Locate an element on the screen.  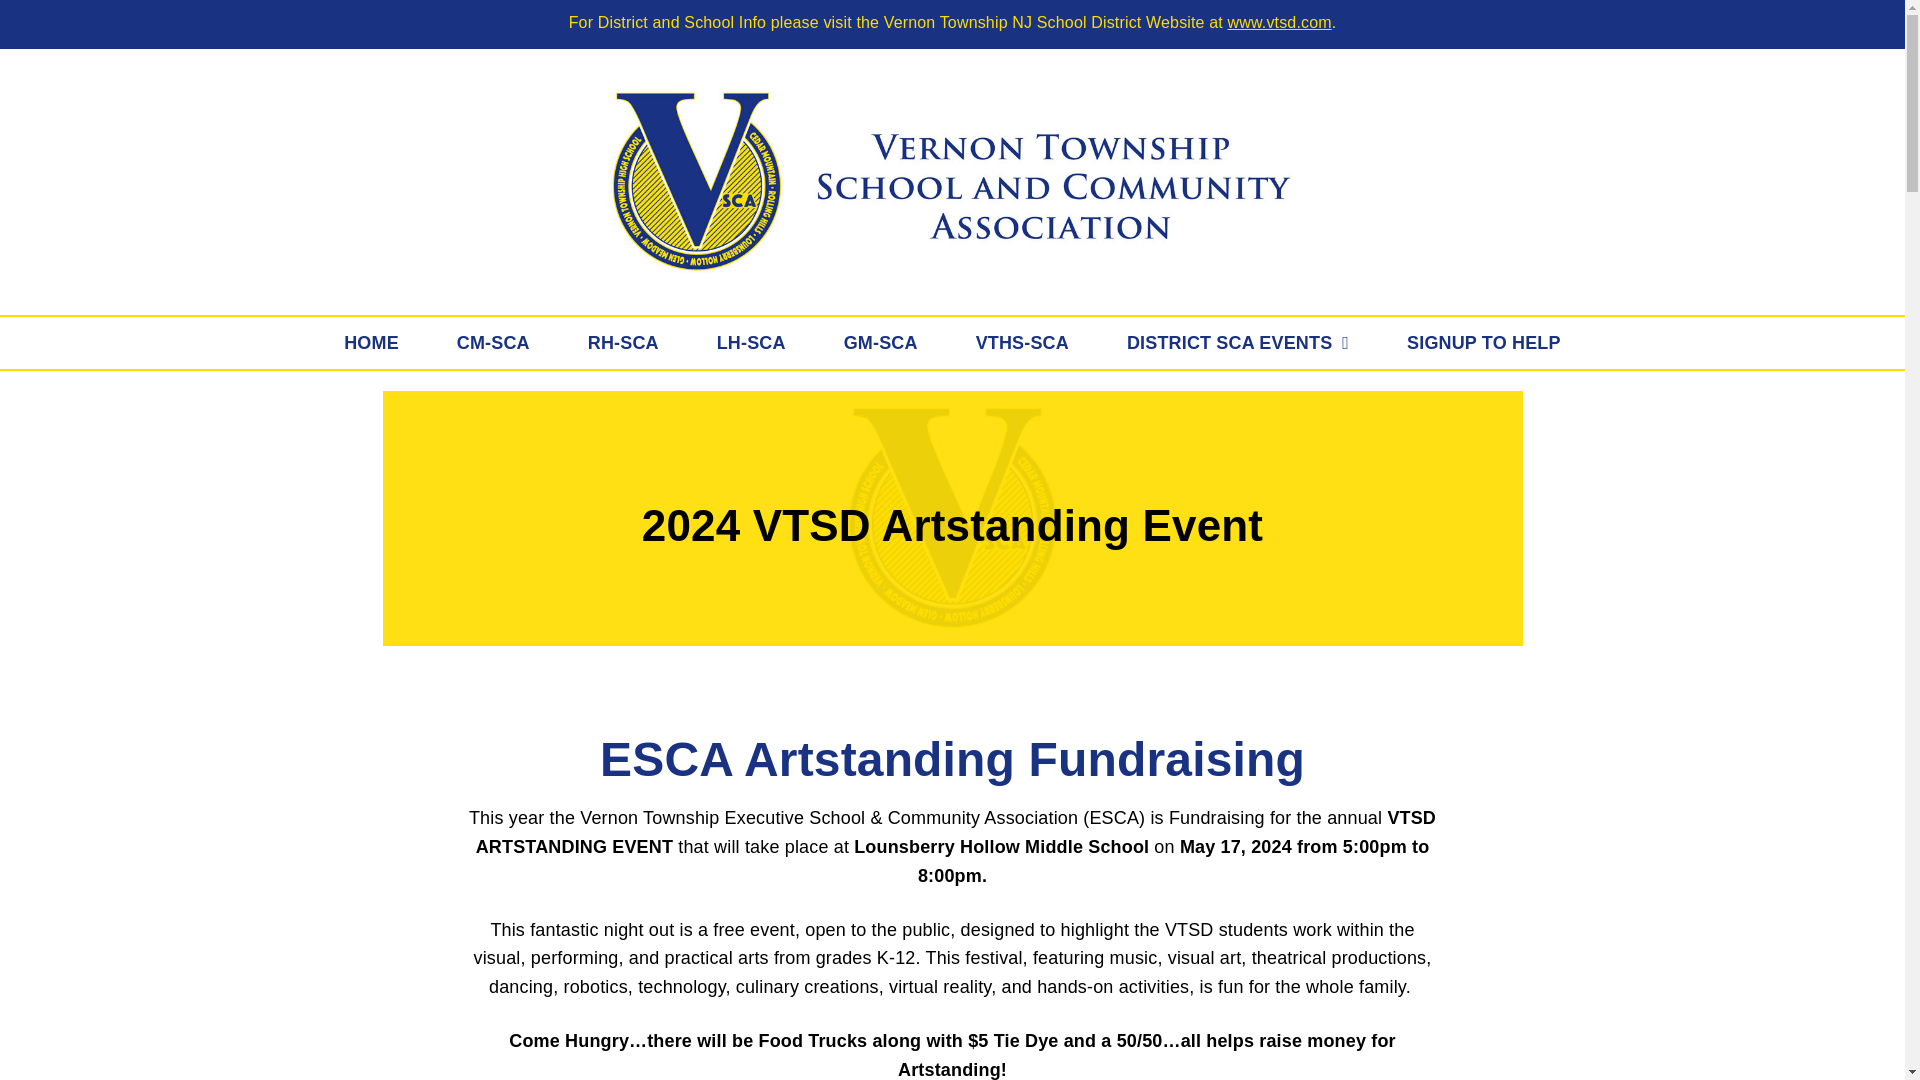
DISTRICT SCA EVENTS is located at coordinates (1238, 343).